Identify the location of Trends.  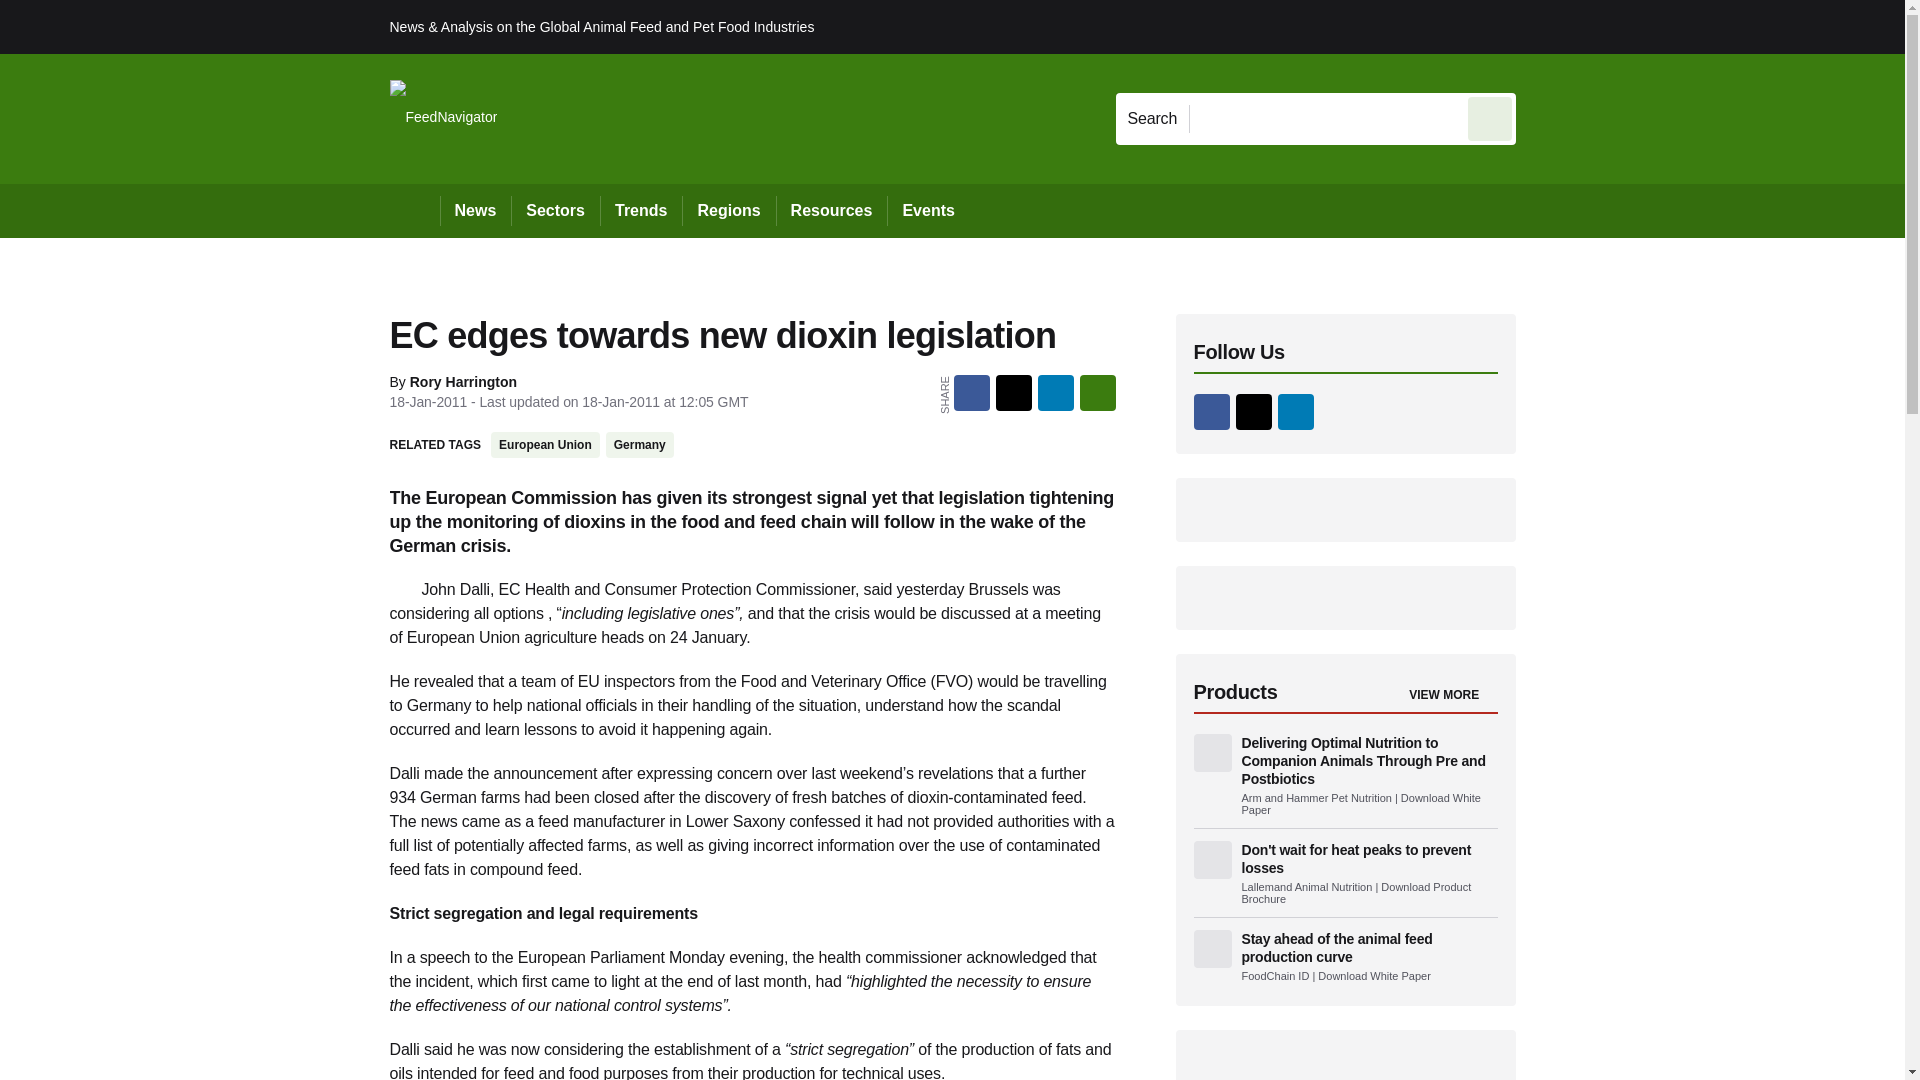
(640, 210).